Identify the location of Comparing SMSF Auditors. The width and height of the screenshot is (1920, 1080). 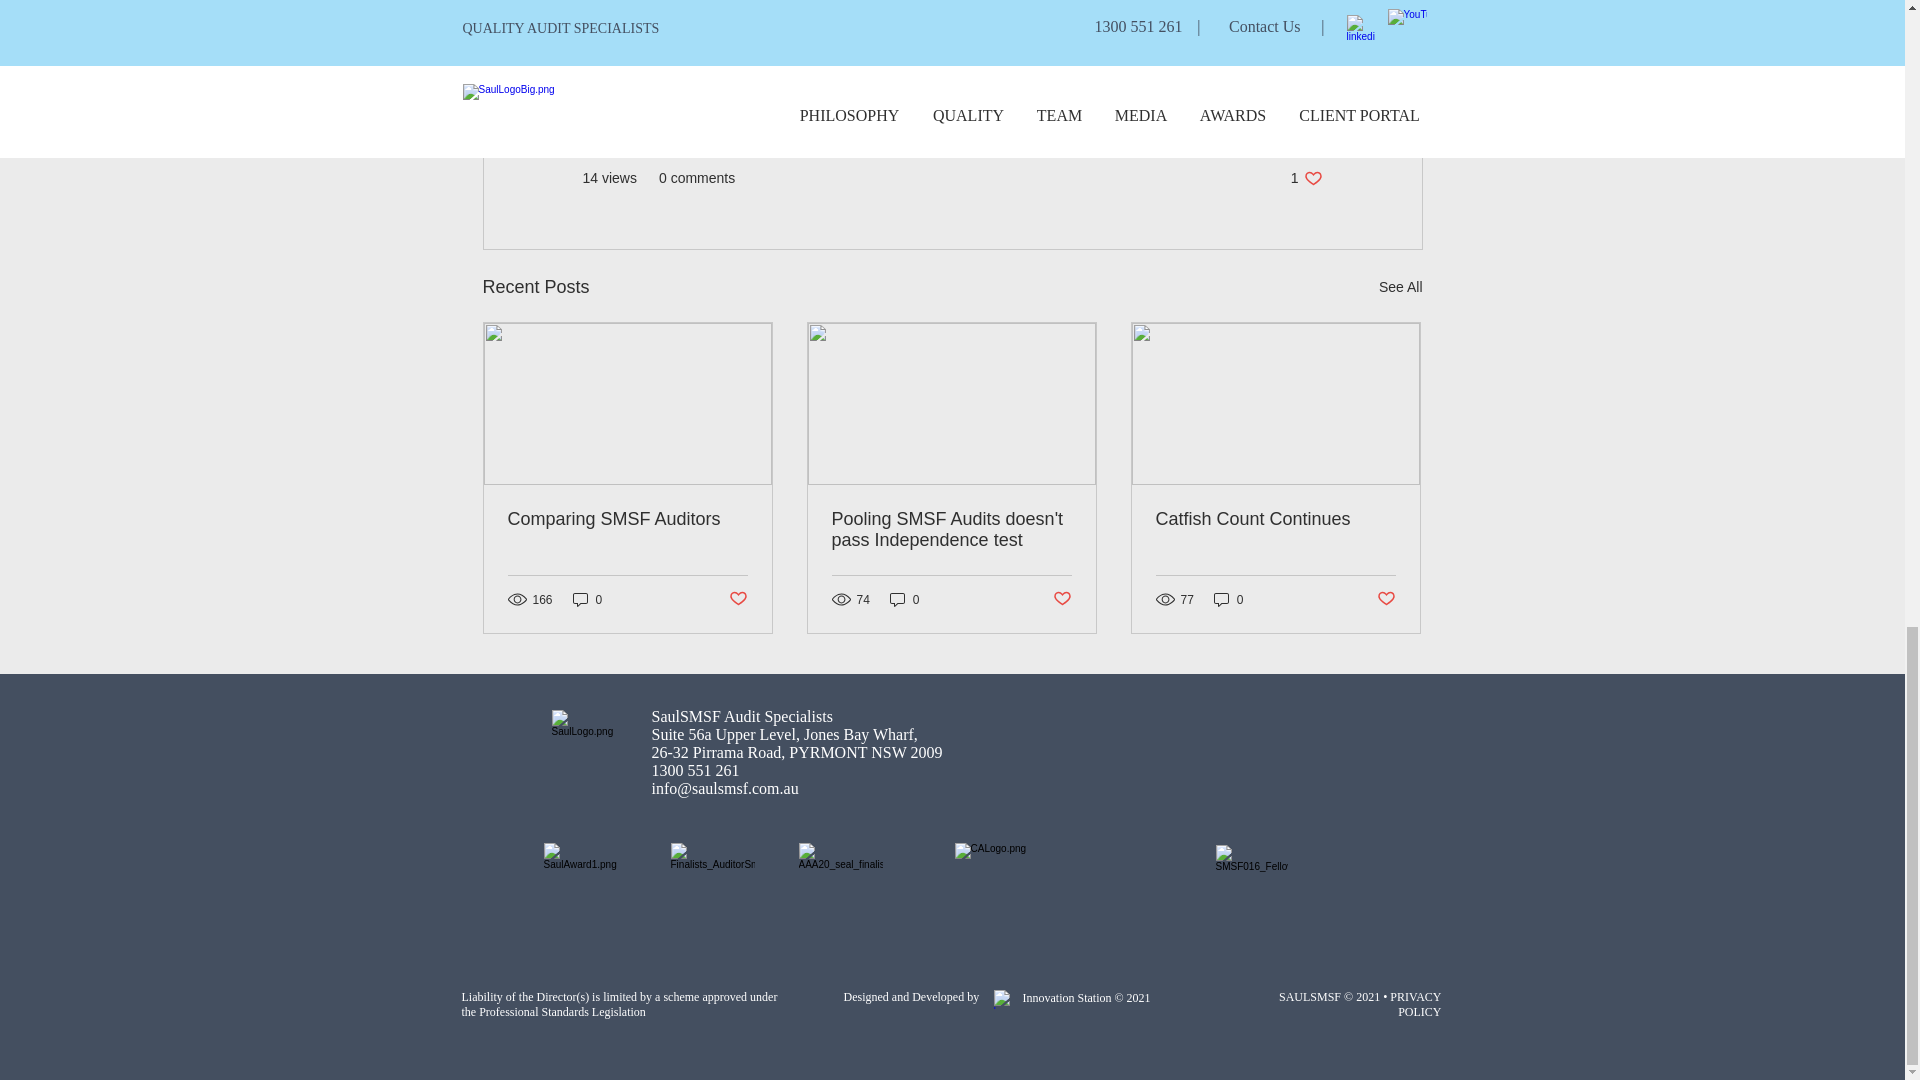
(1275, 519).